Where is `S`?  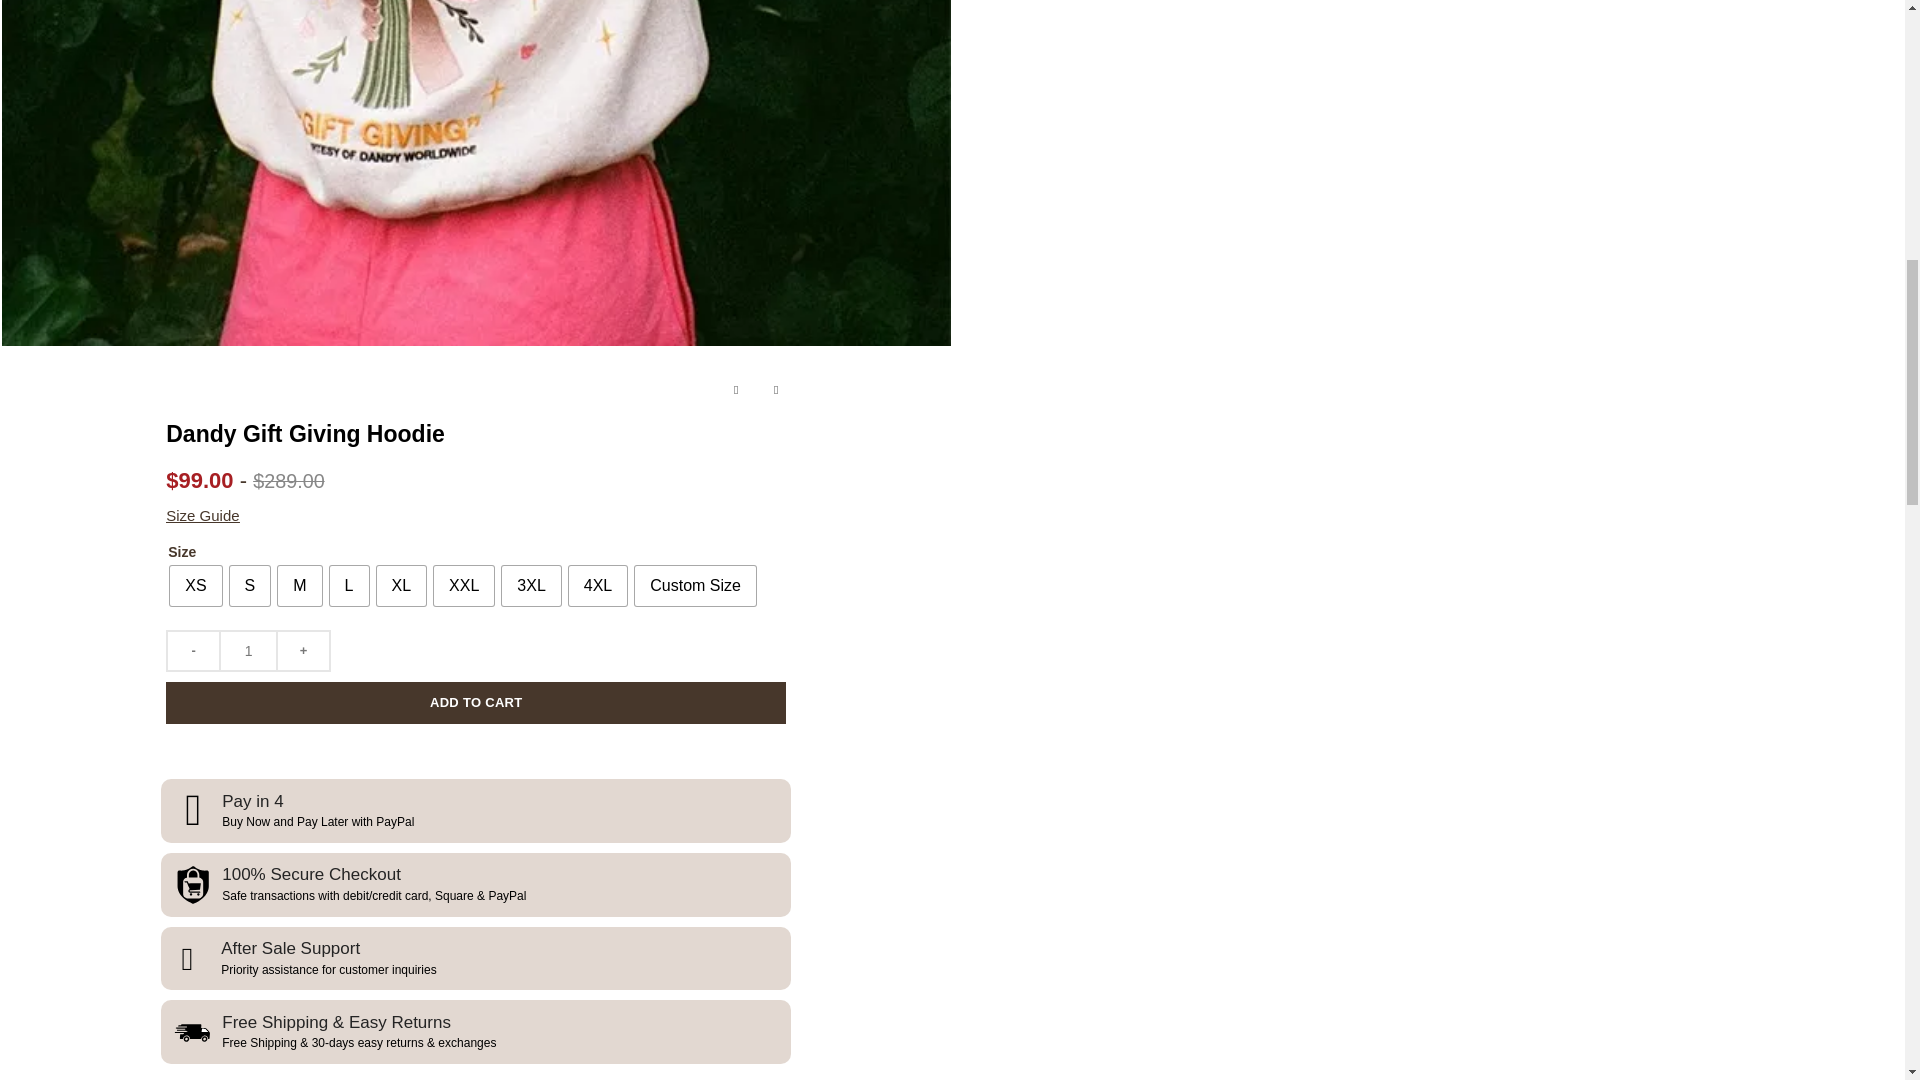
S is located at coordinates (250, 585).